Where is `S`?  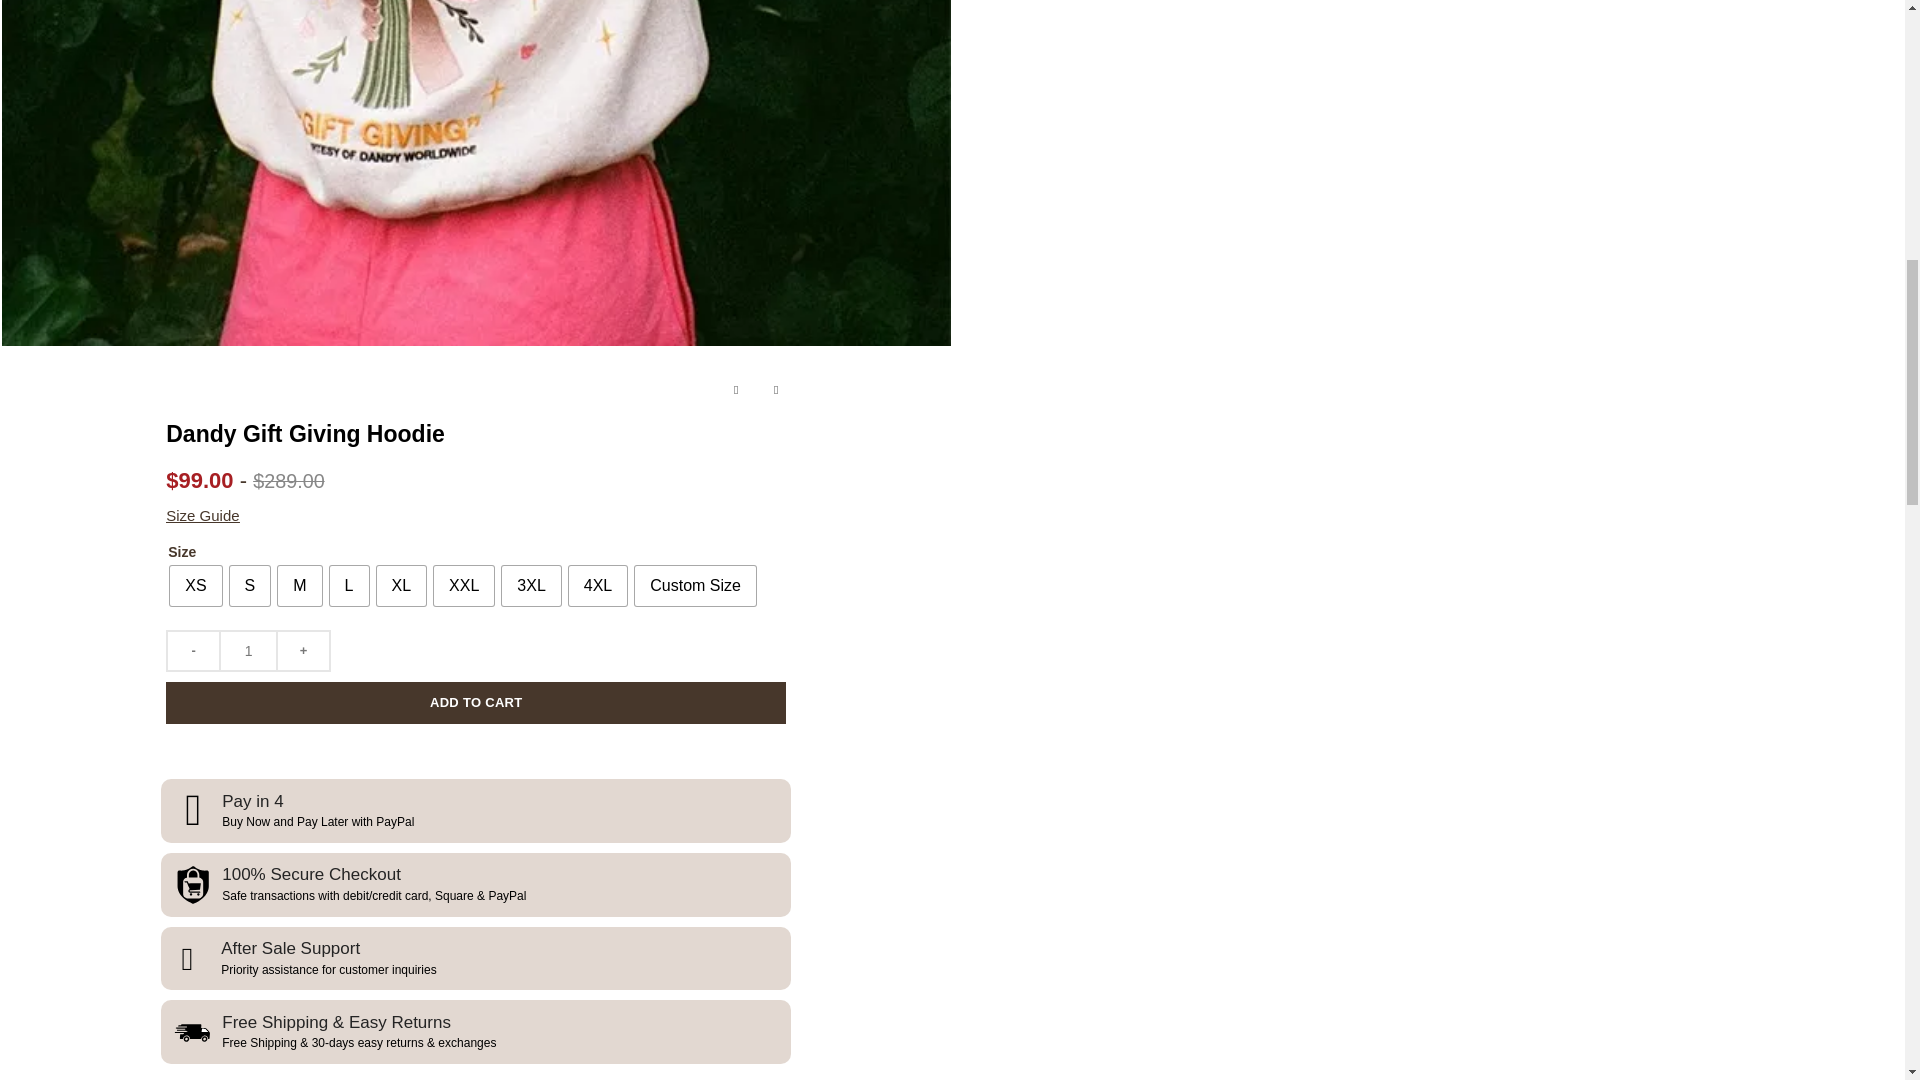
S is located at coordinates (250, 585).